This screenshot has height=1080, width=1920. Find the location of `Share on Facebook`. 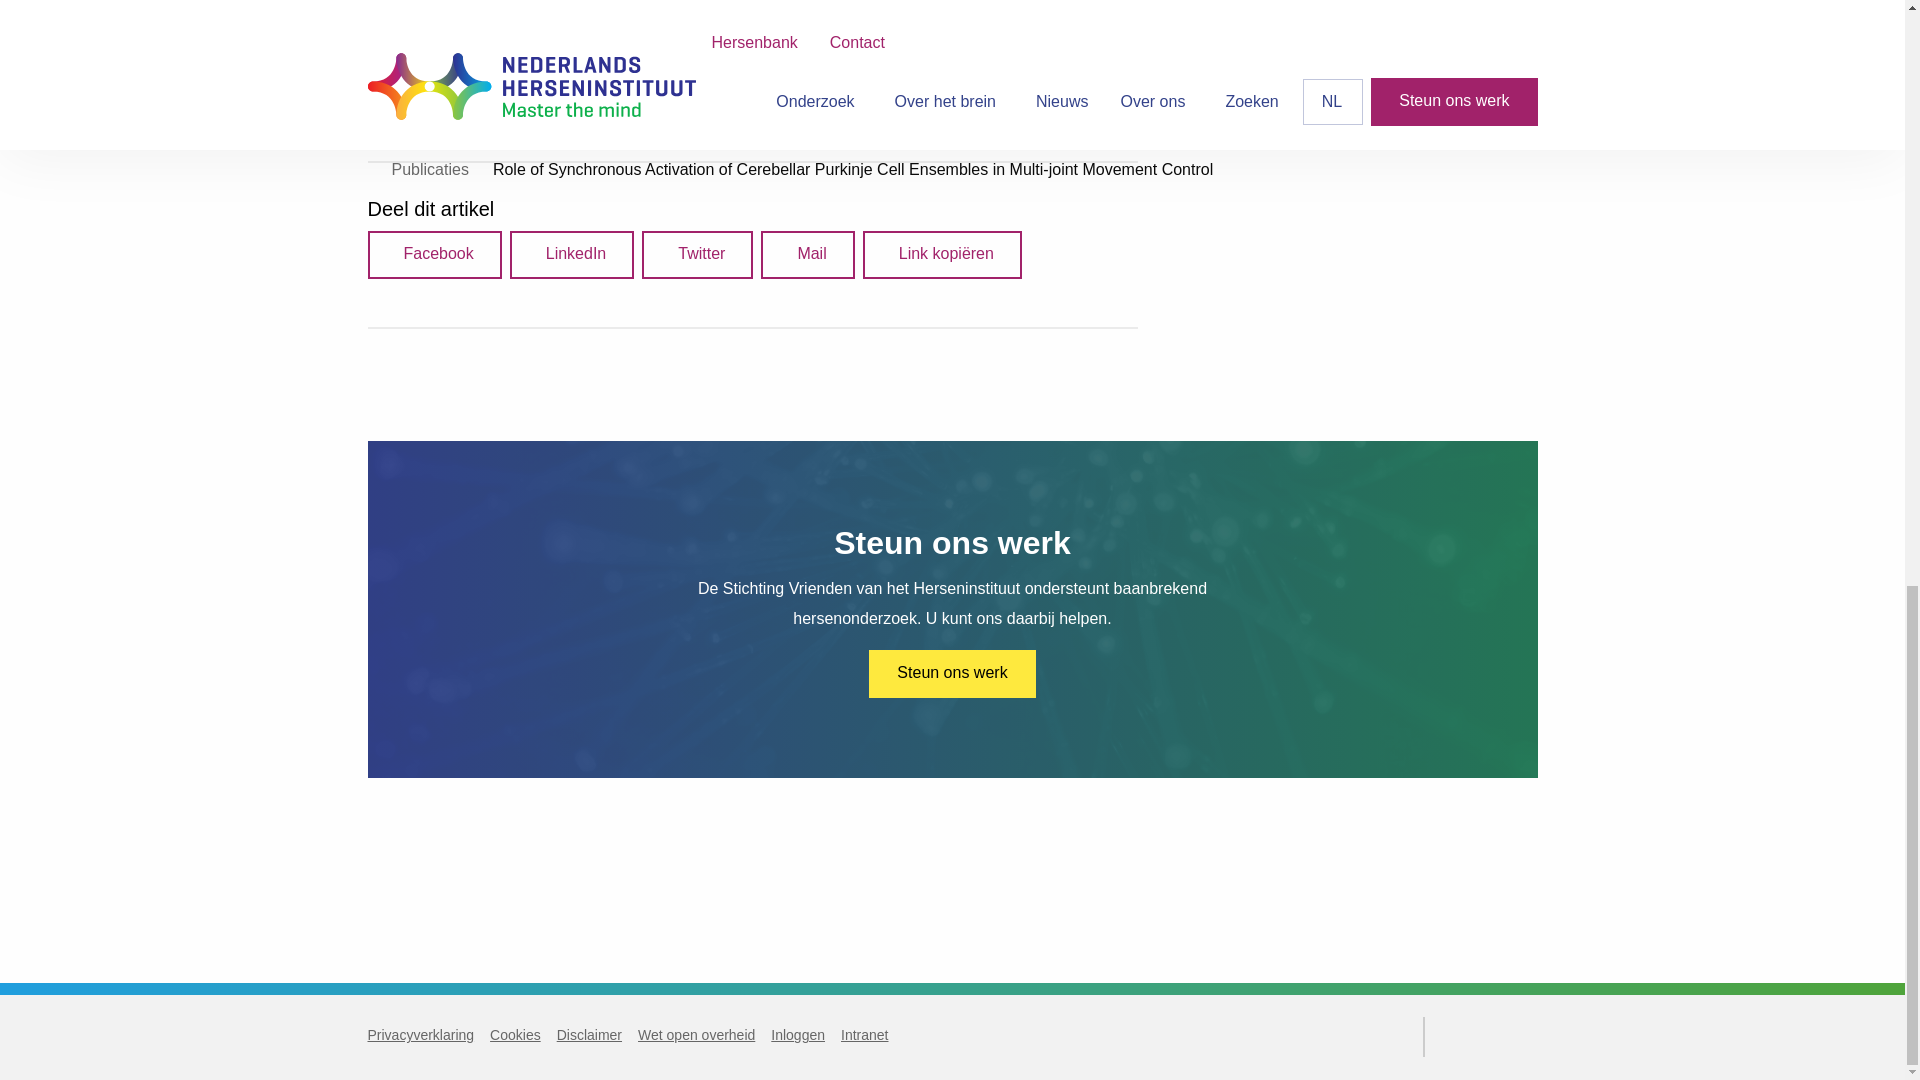

Share on Facebook is located at coordinates (434, 254).